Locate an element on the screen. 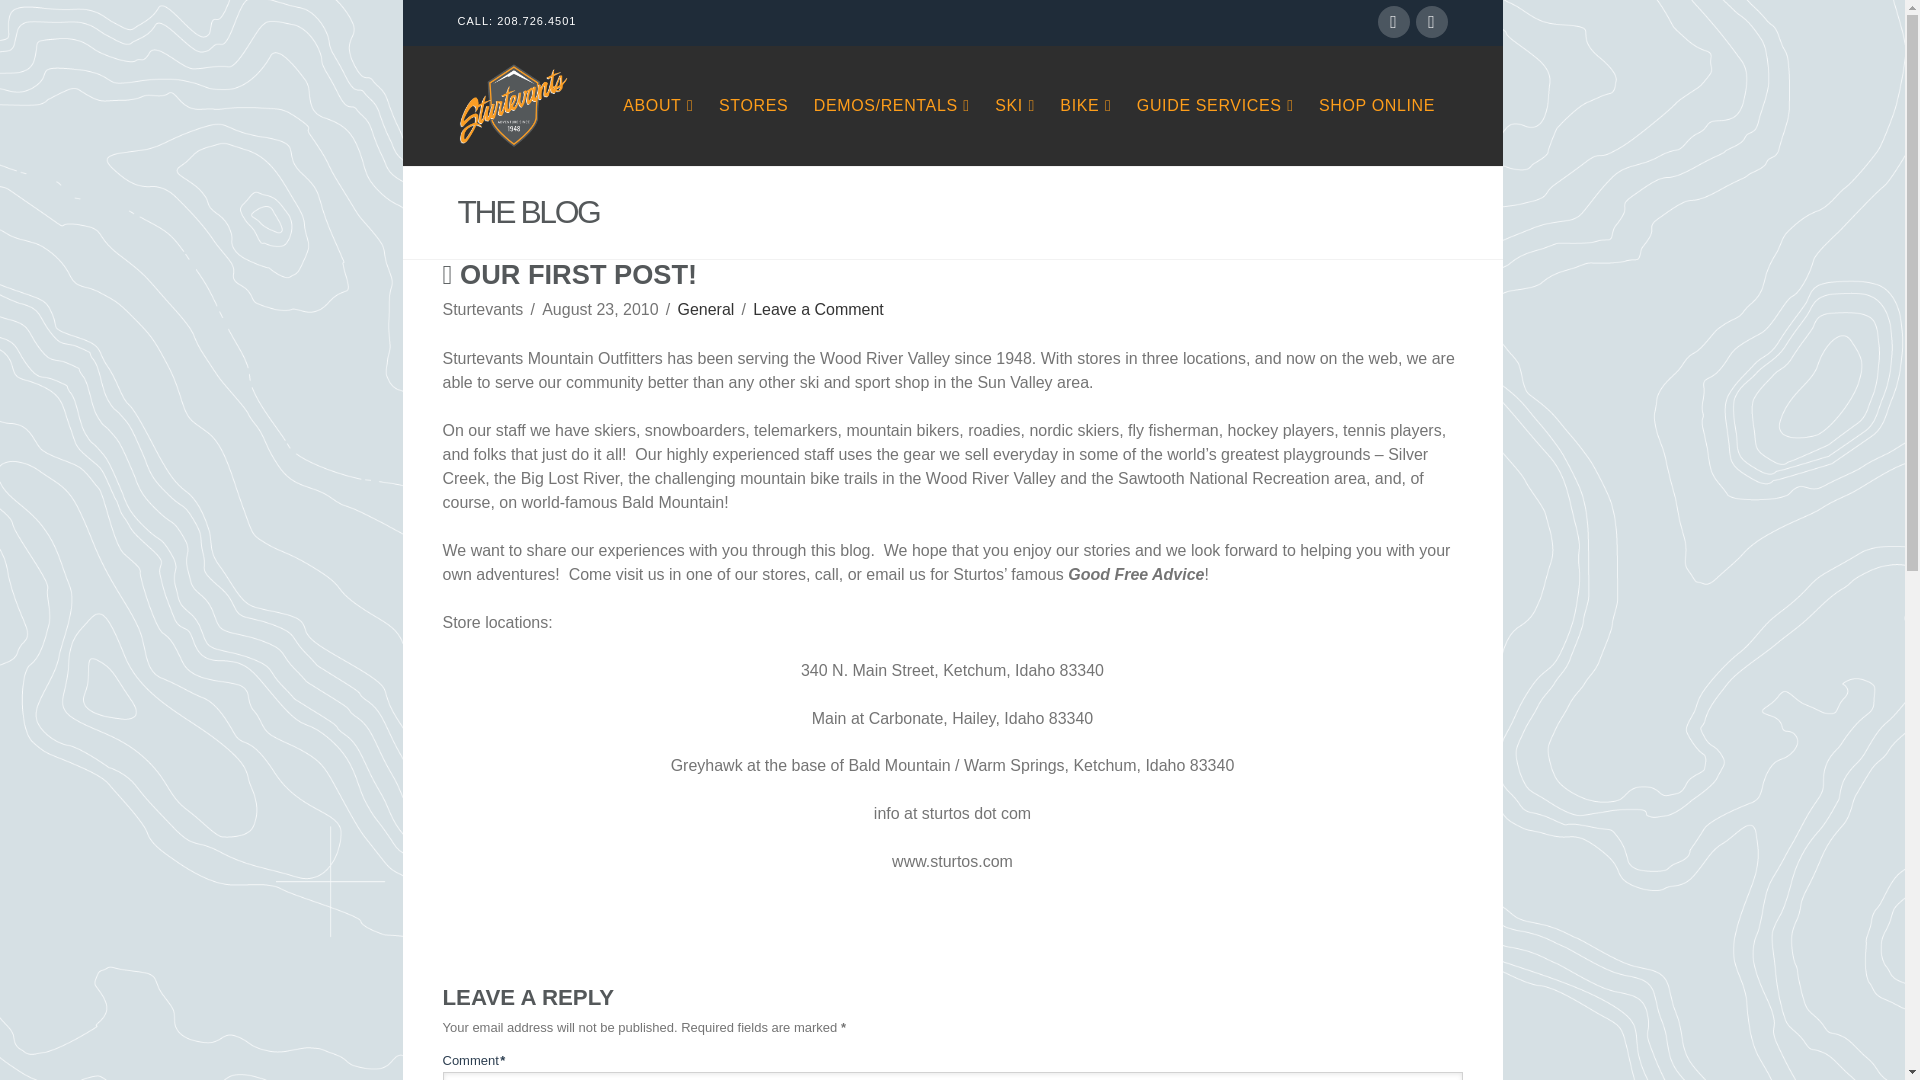 This screenshot has height=1080, width=1920. BIKE is located at coordinates (1084, 106).